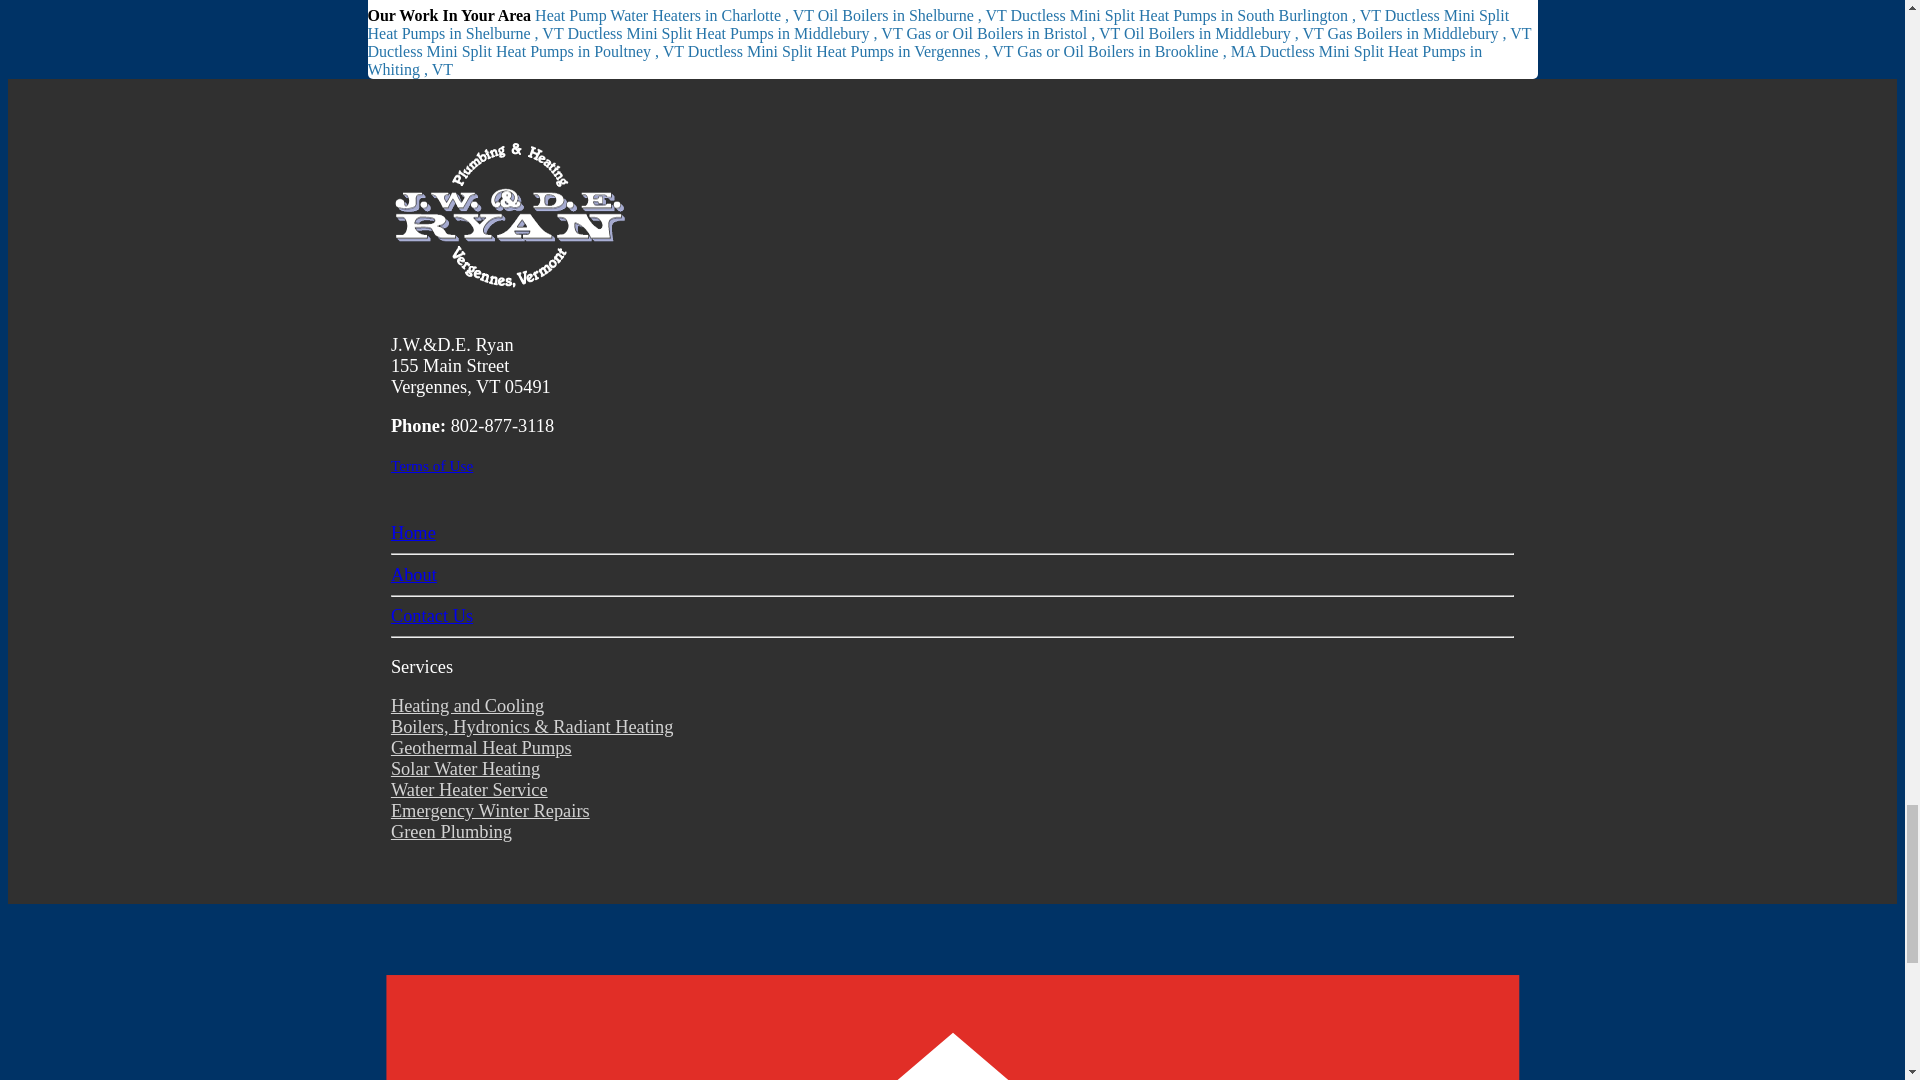  What do you see at coordinates (1014, 33) in the screenshot?
I see `Gas or Oil Boilers in Bristol , VT` at bounding box center [1014, 33].